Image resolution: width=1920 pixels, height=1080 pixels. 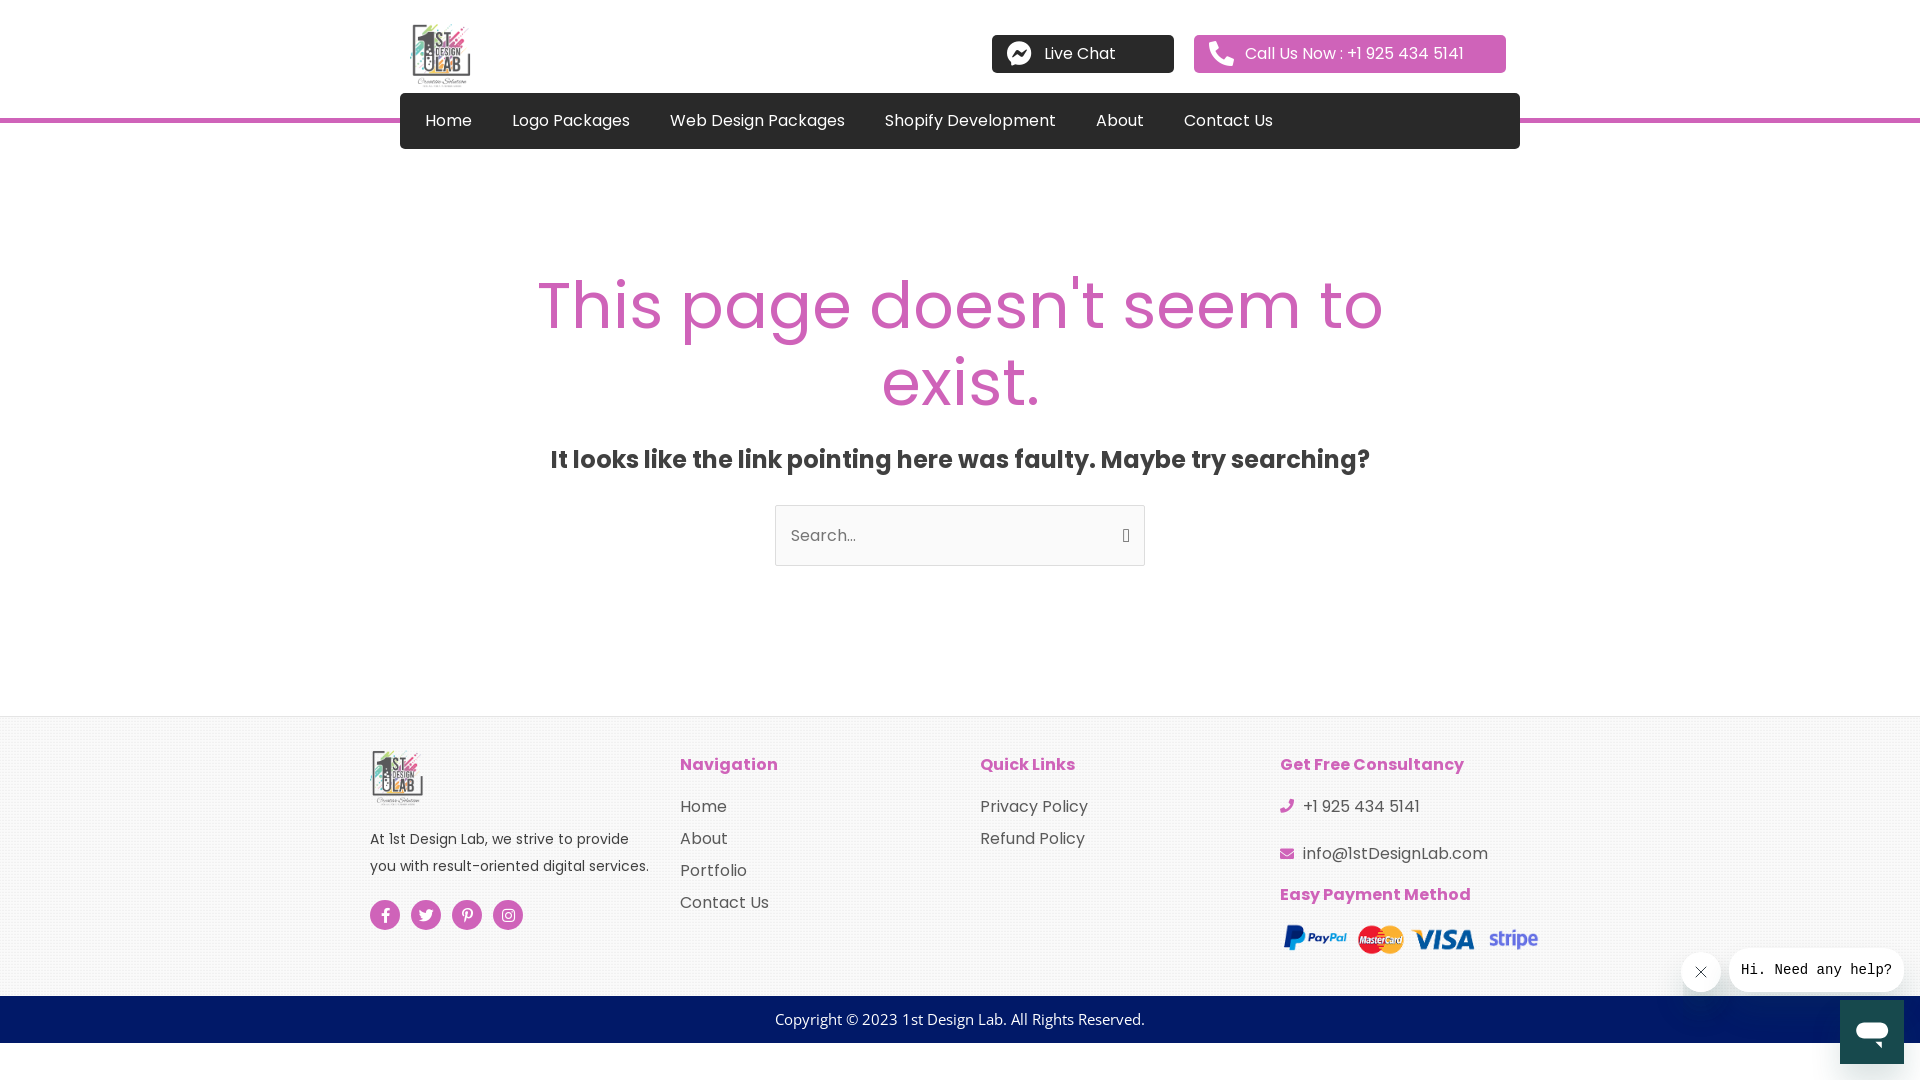 I want to click on Pinterest-p, so click(x=467, y=915).